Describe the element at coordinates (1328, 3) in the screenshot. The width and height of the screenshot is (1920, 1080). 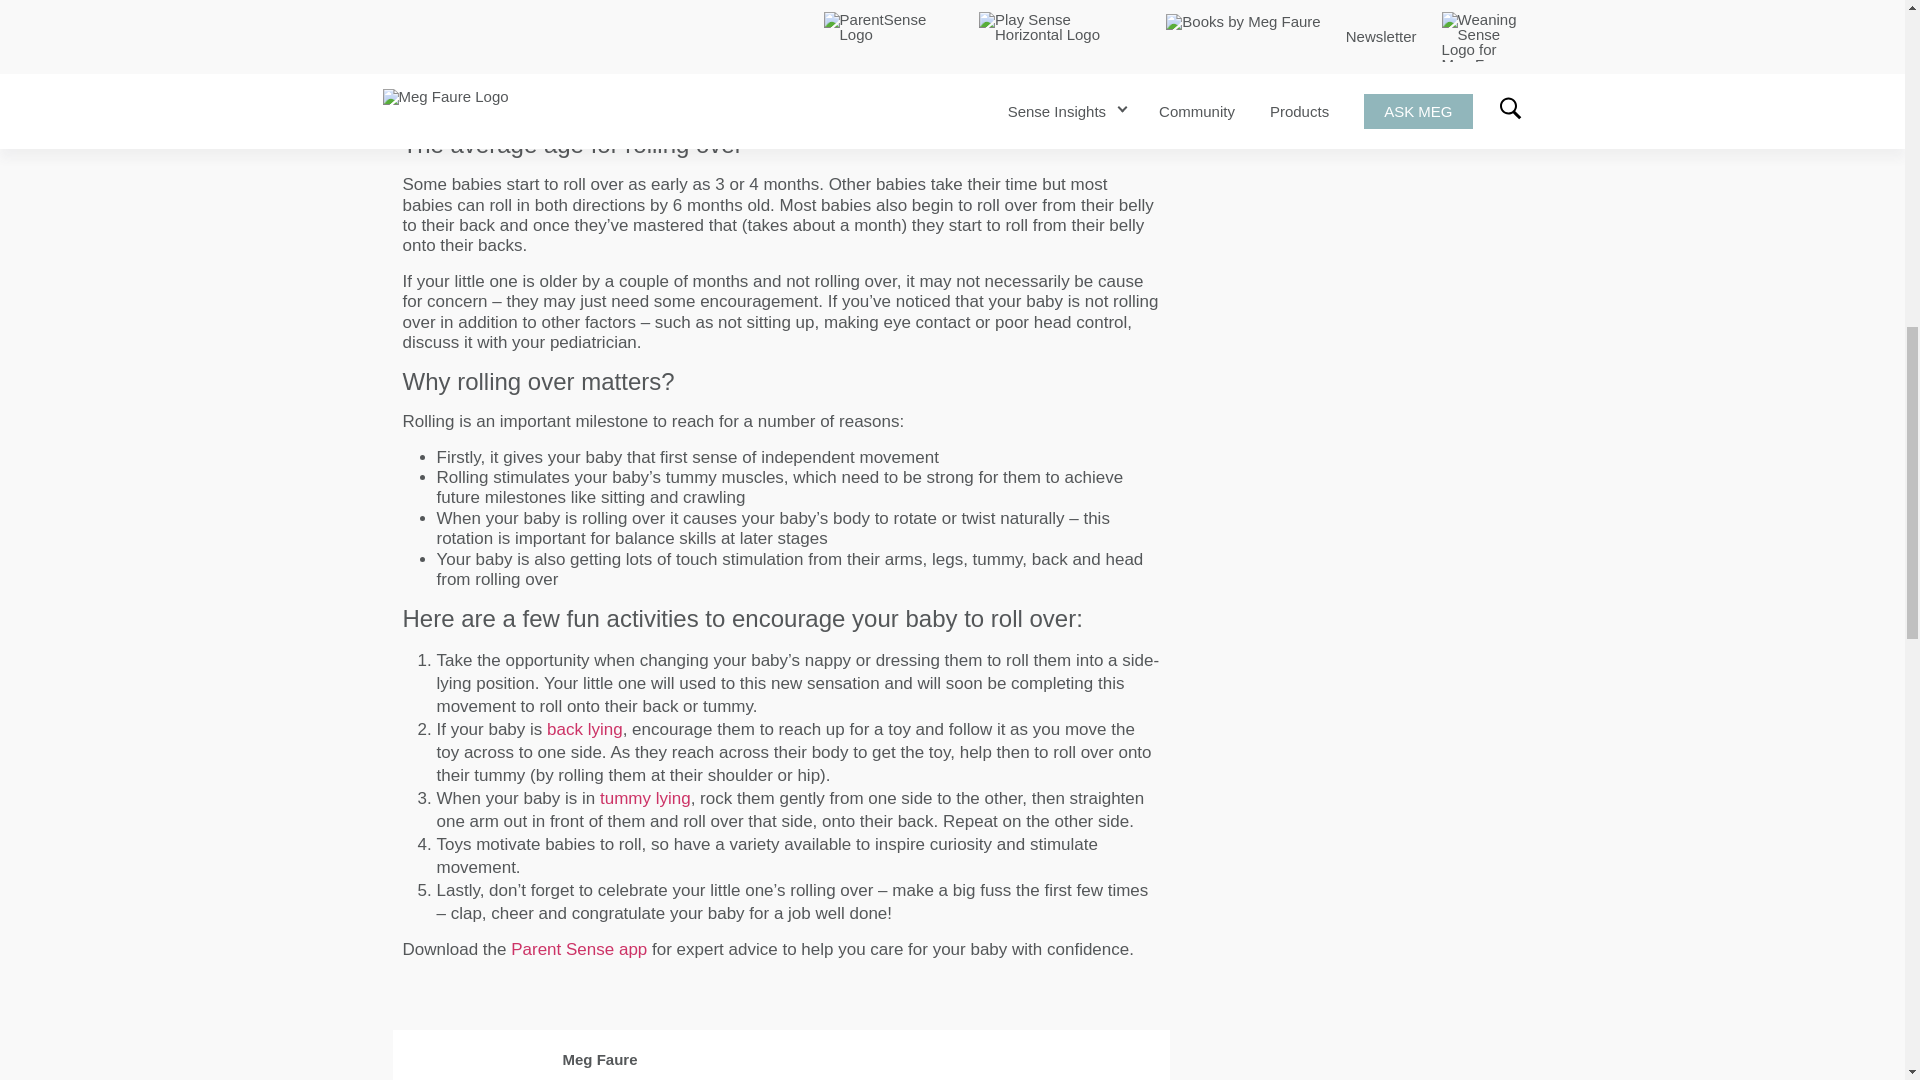
I see `Sense Courses` at that location.